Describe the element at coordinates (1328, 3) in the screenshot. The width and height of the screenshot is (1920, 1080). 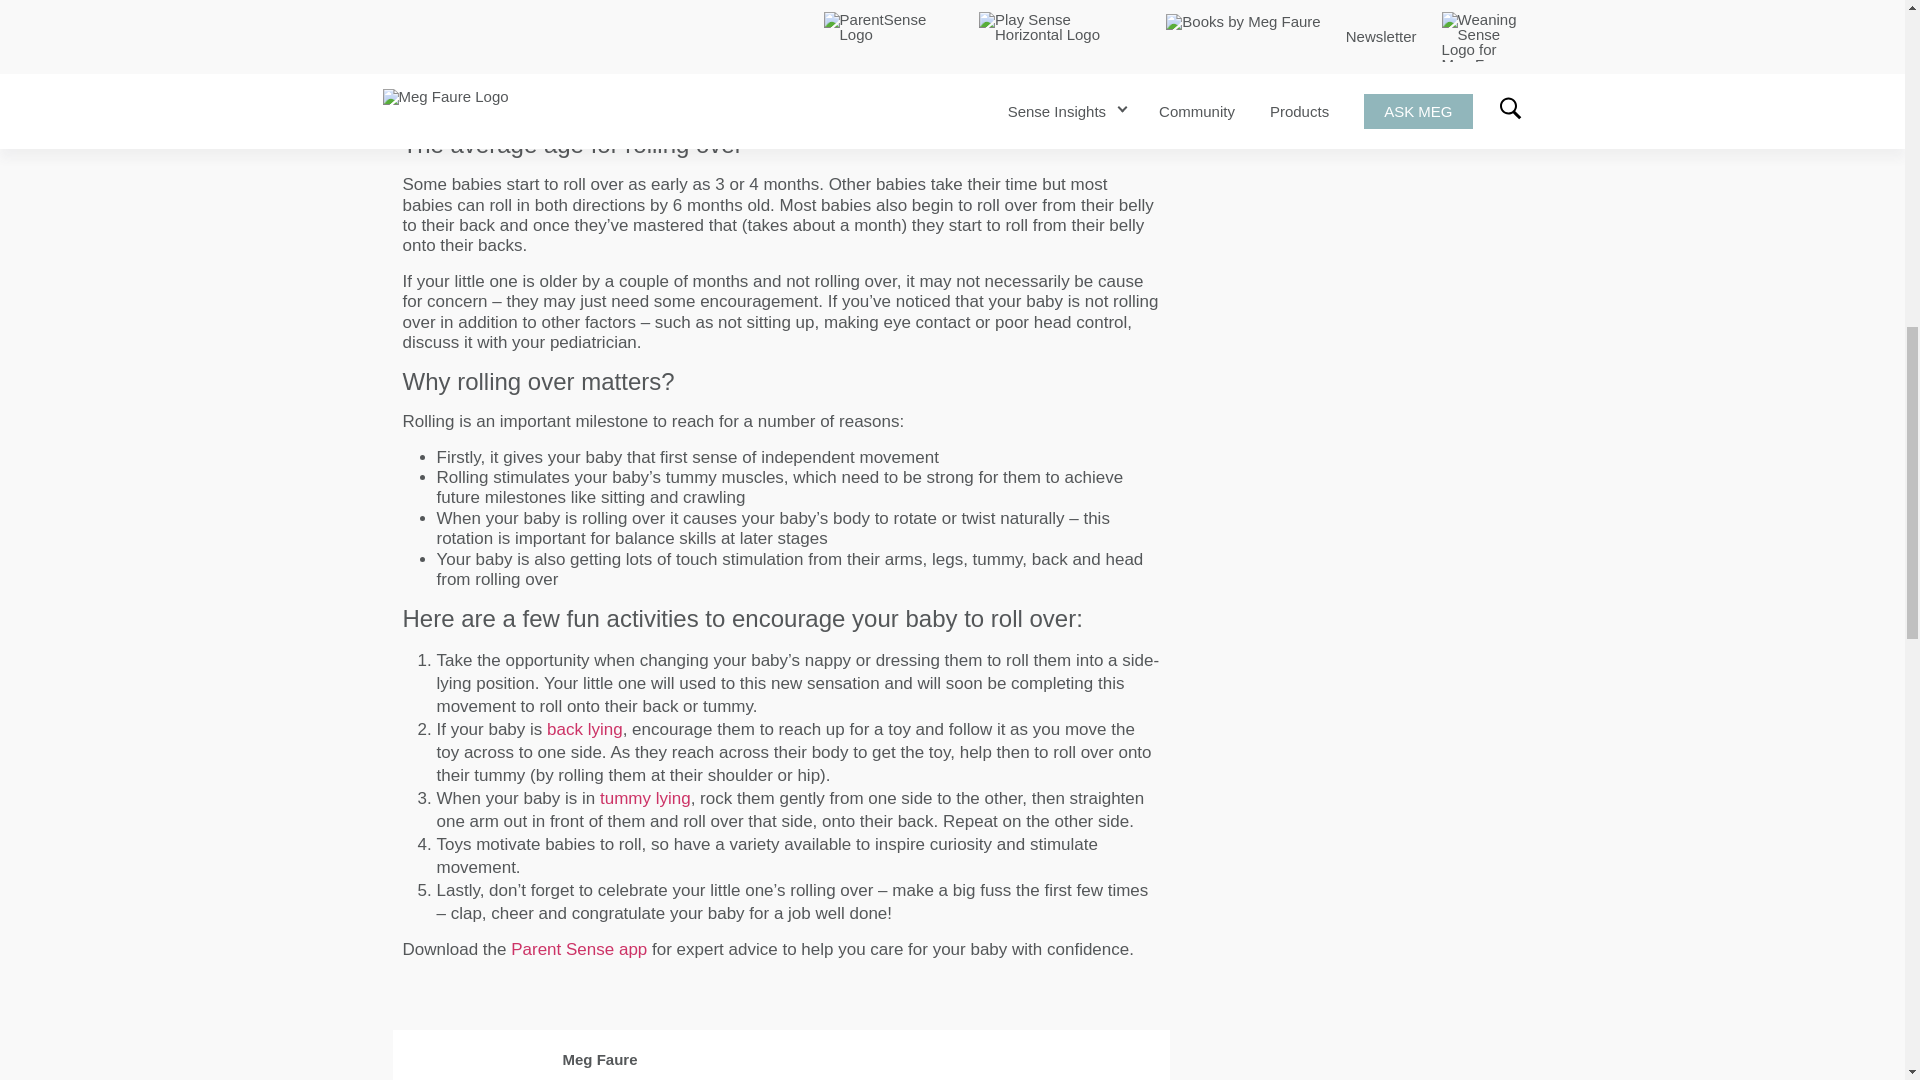
I see `Sense Courses` at that location.